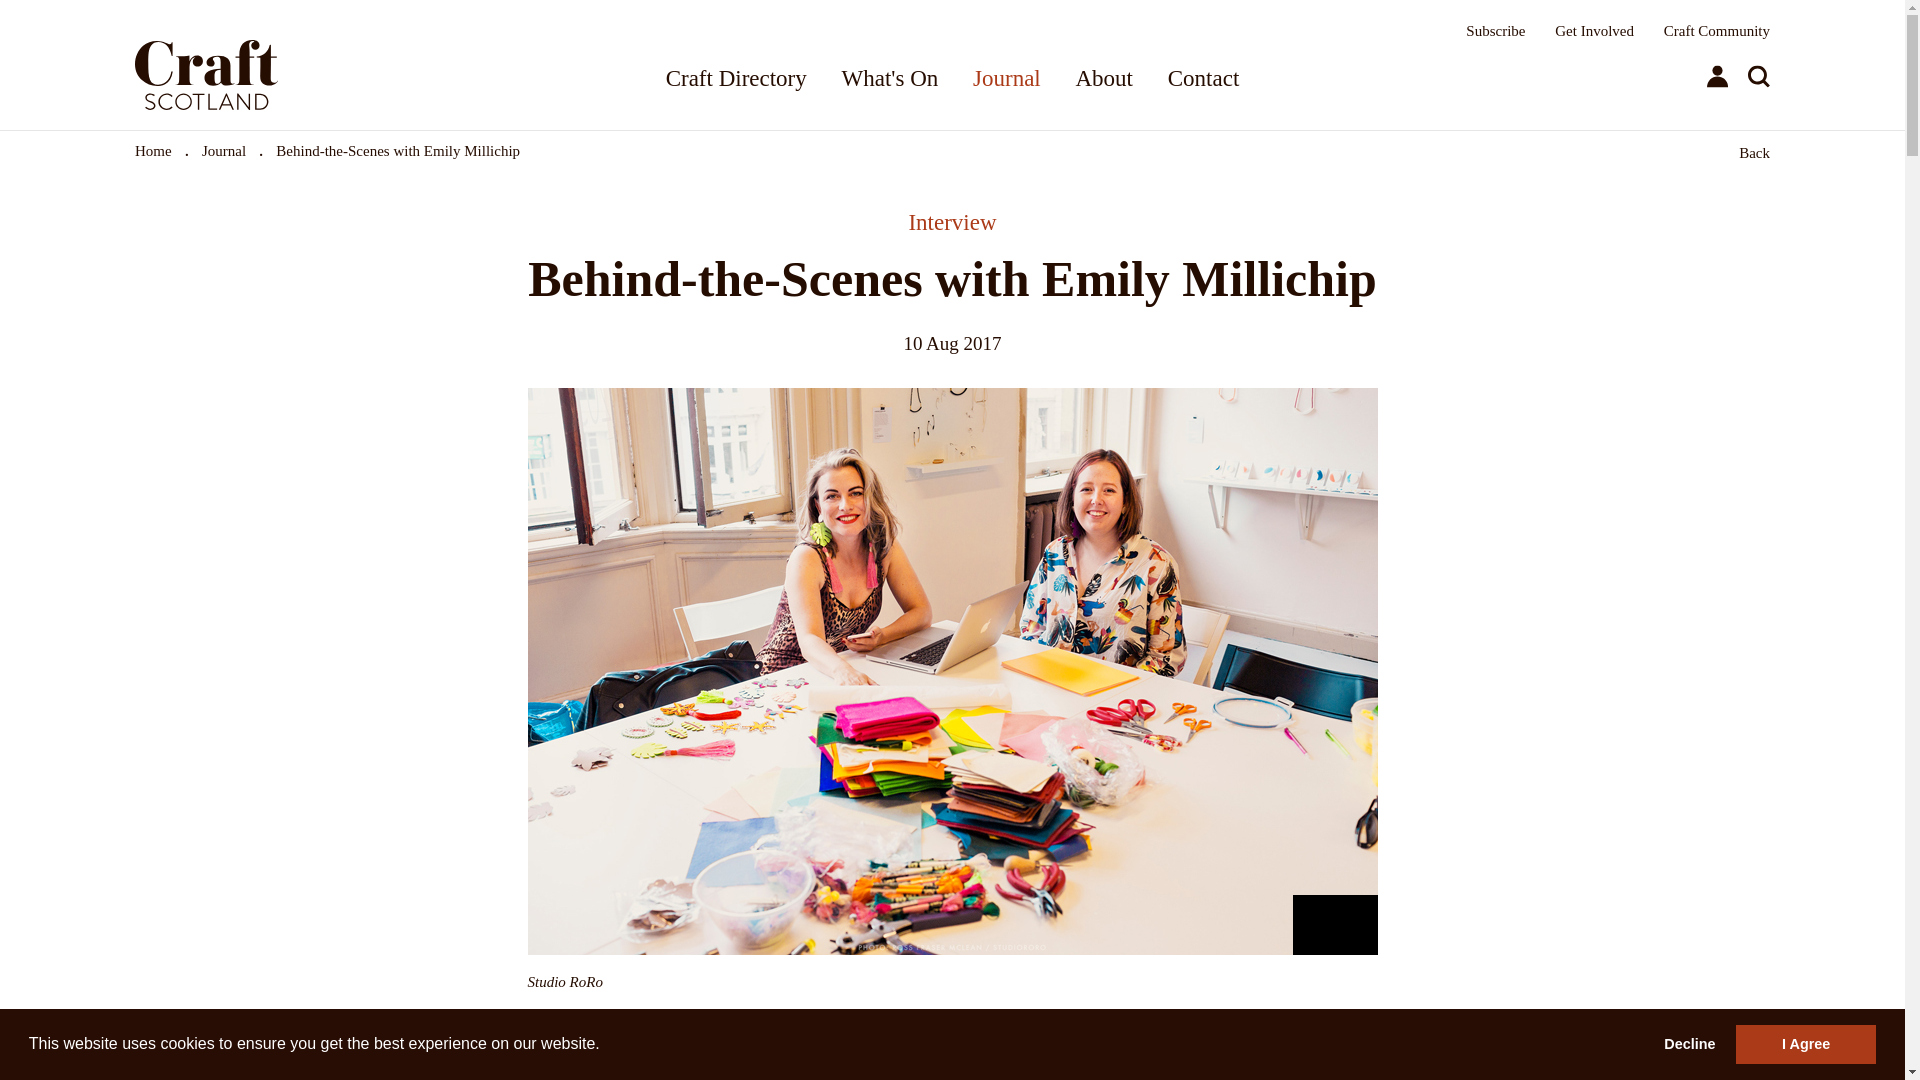  What do you see at coordinates (736, 78) in the screenshot?
I see `Craft Directory` at bounding box center [736, 78].